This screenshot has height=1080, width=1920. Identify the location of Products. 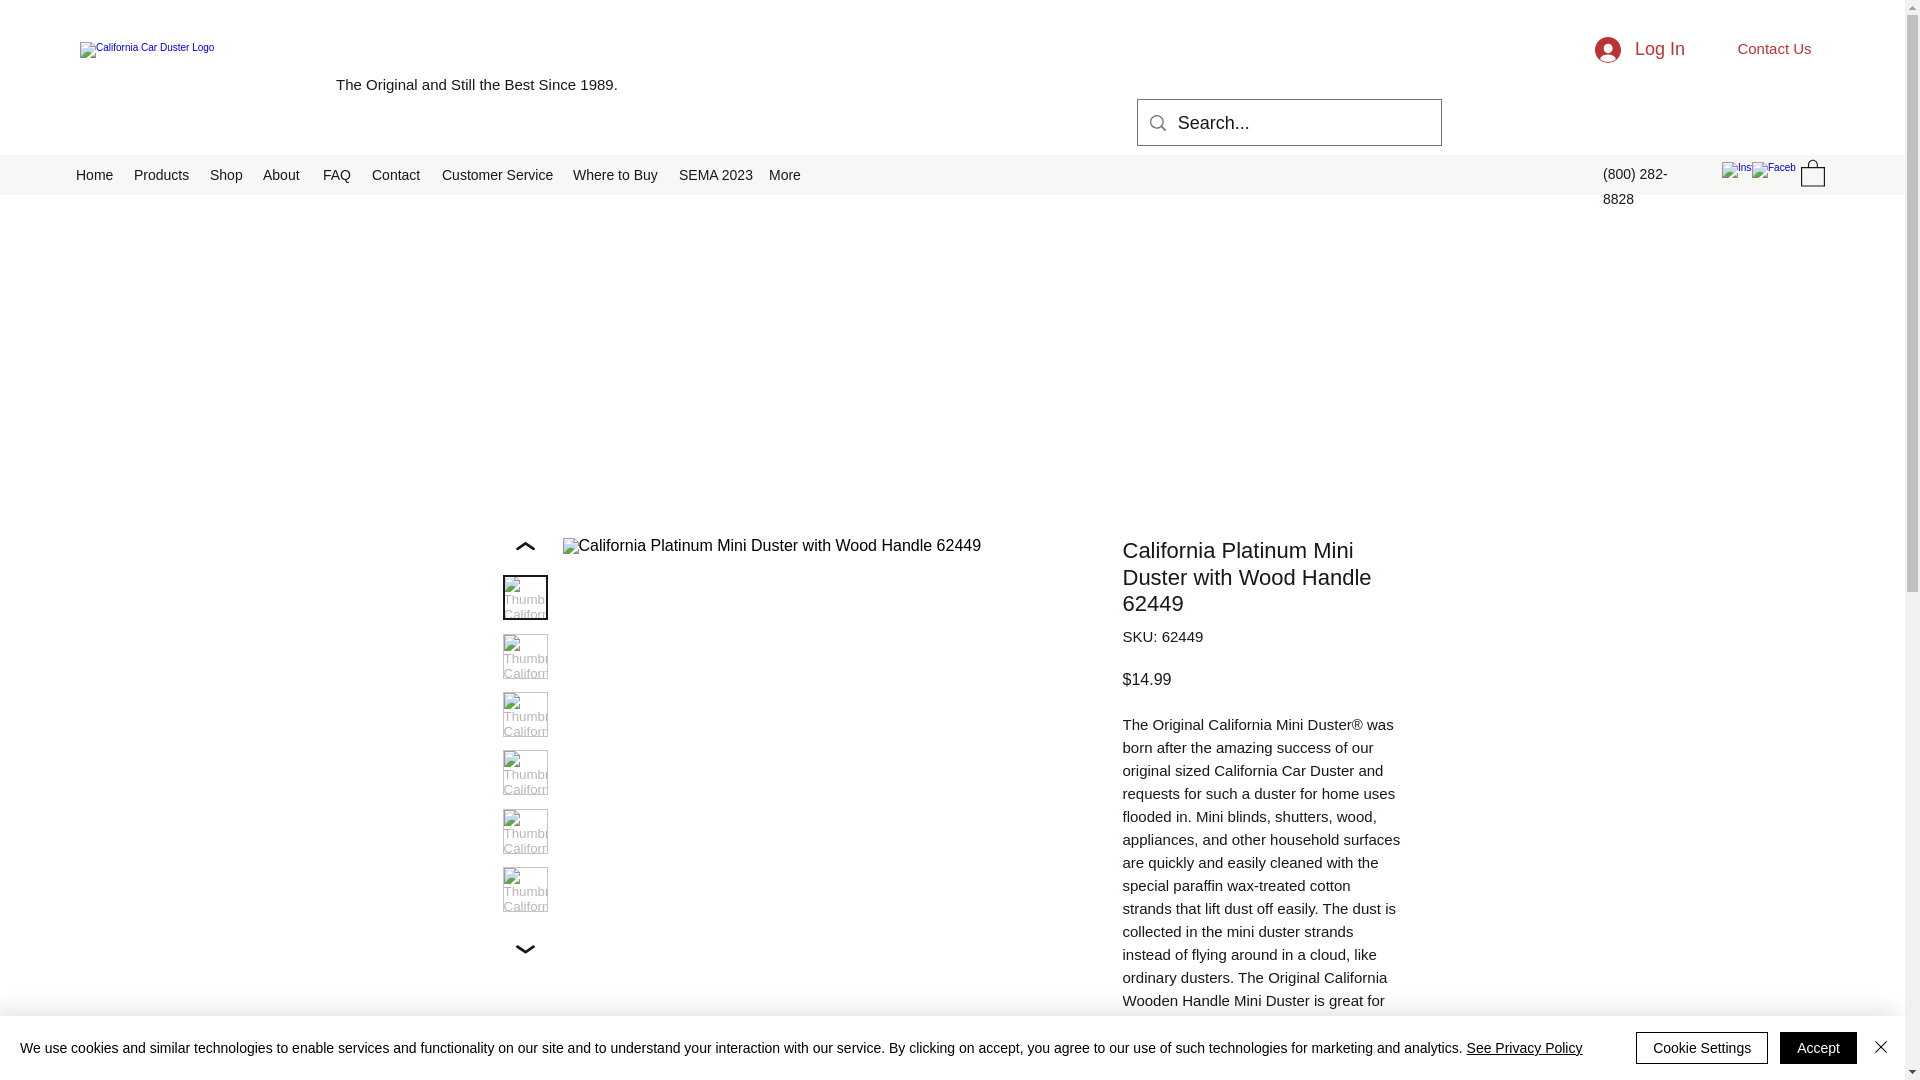
(162, 174).